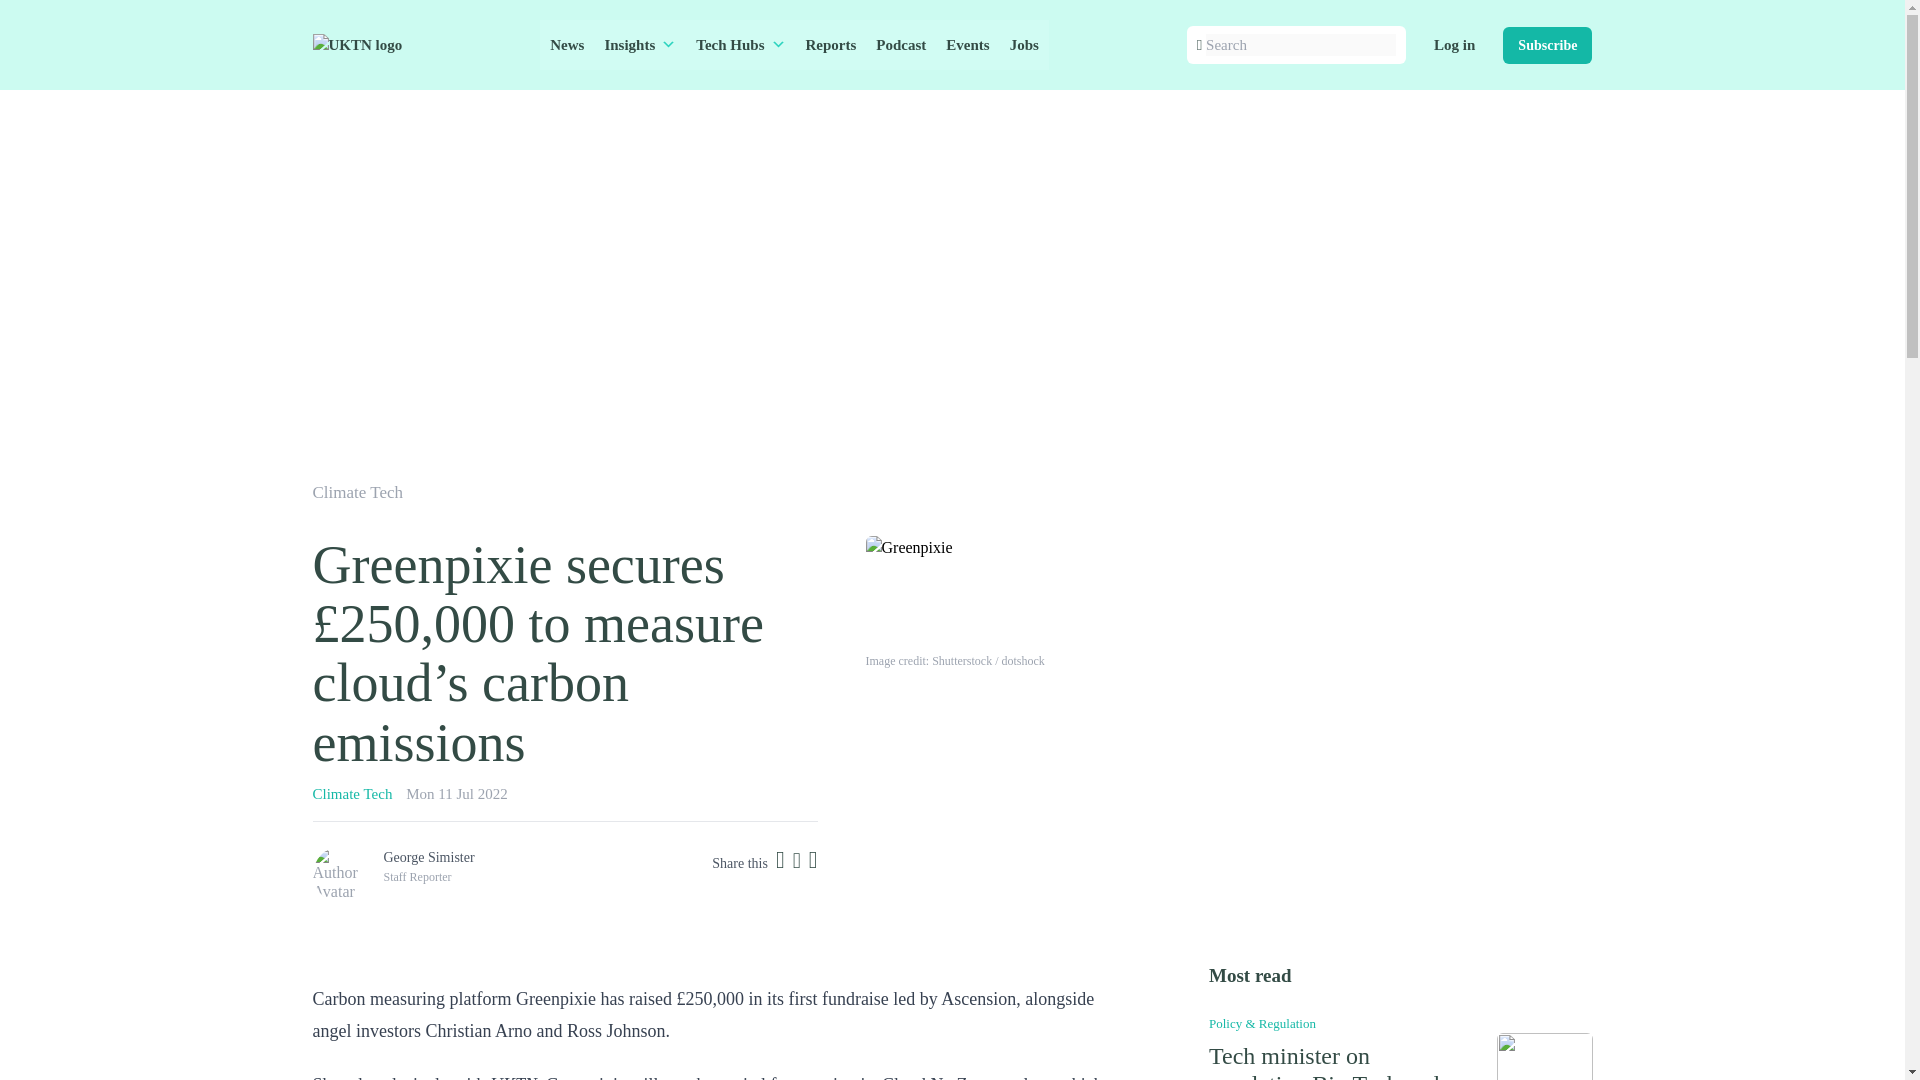 The height and width of the screenshot is (1080, 1920). I want to click on Posts by George Simister, so click(429, 857).